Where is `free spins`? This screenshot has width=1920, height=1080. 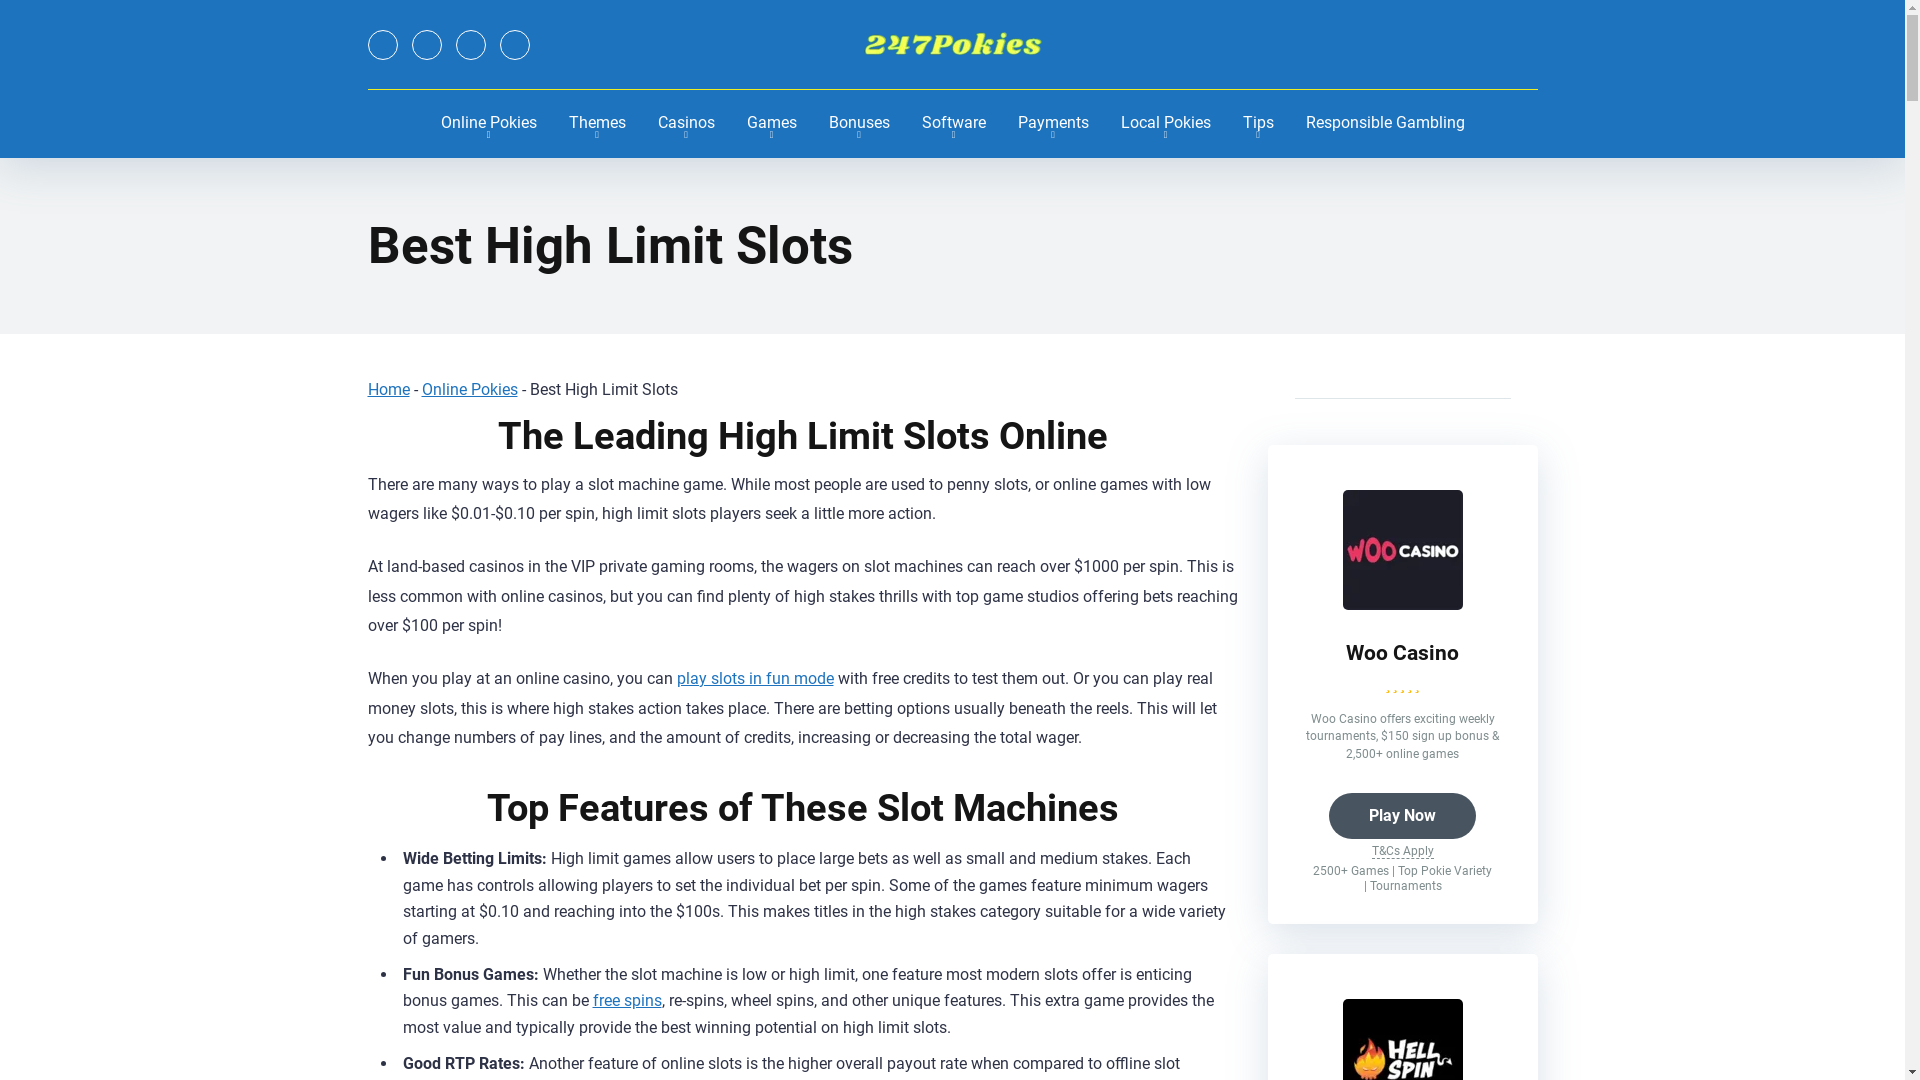
free spins is located at coordinates (626, 1000).